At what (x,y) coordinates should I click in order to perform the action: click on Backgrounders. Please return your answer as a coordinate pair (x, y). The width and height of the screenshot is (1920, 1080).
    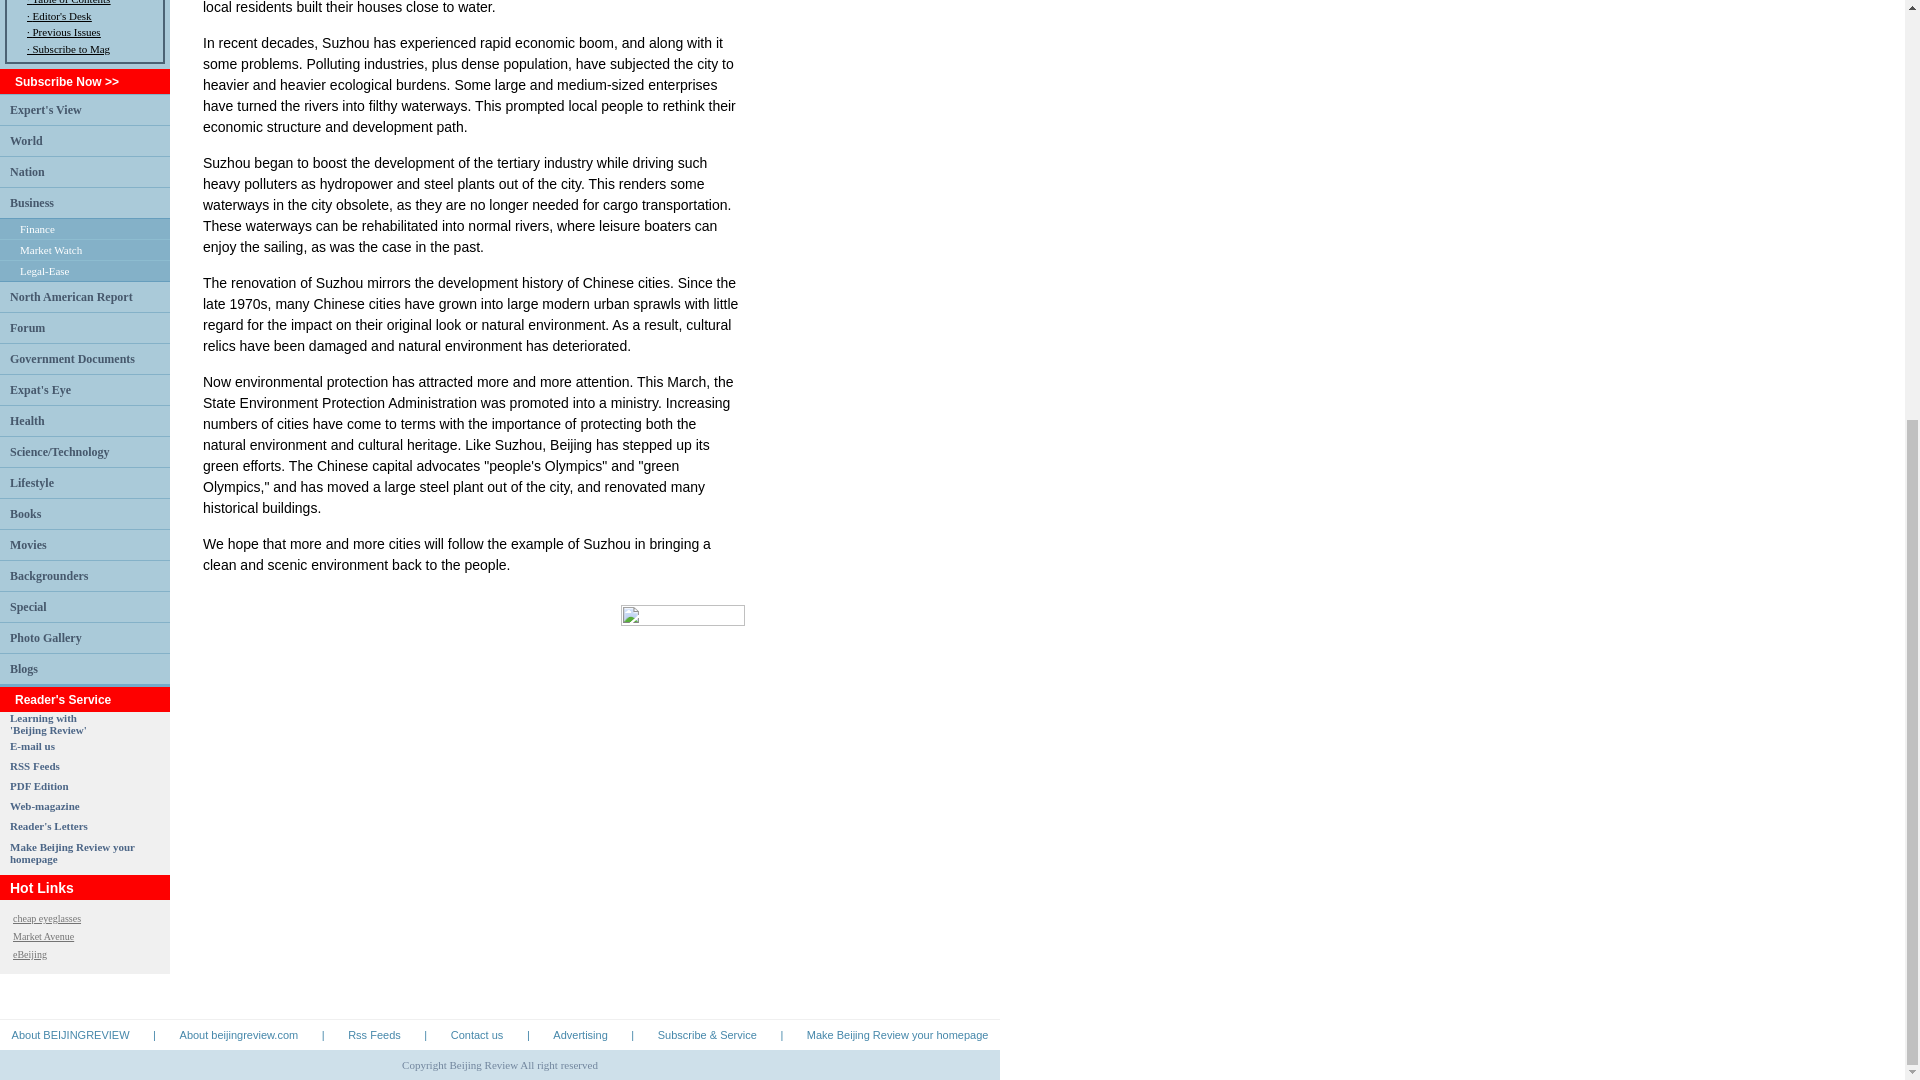
    Looking at the image, I should click on (48, 575).